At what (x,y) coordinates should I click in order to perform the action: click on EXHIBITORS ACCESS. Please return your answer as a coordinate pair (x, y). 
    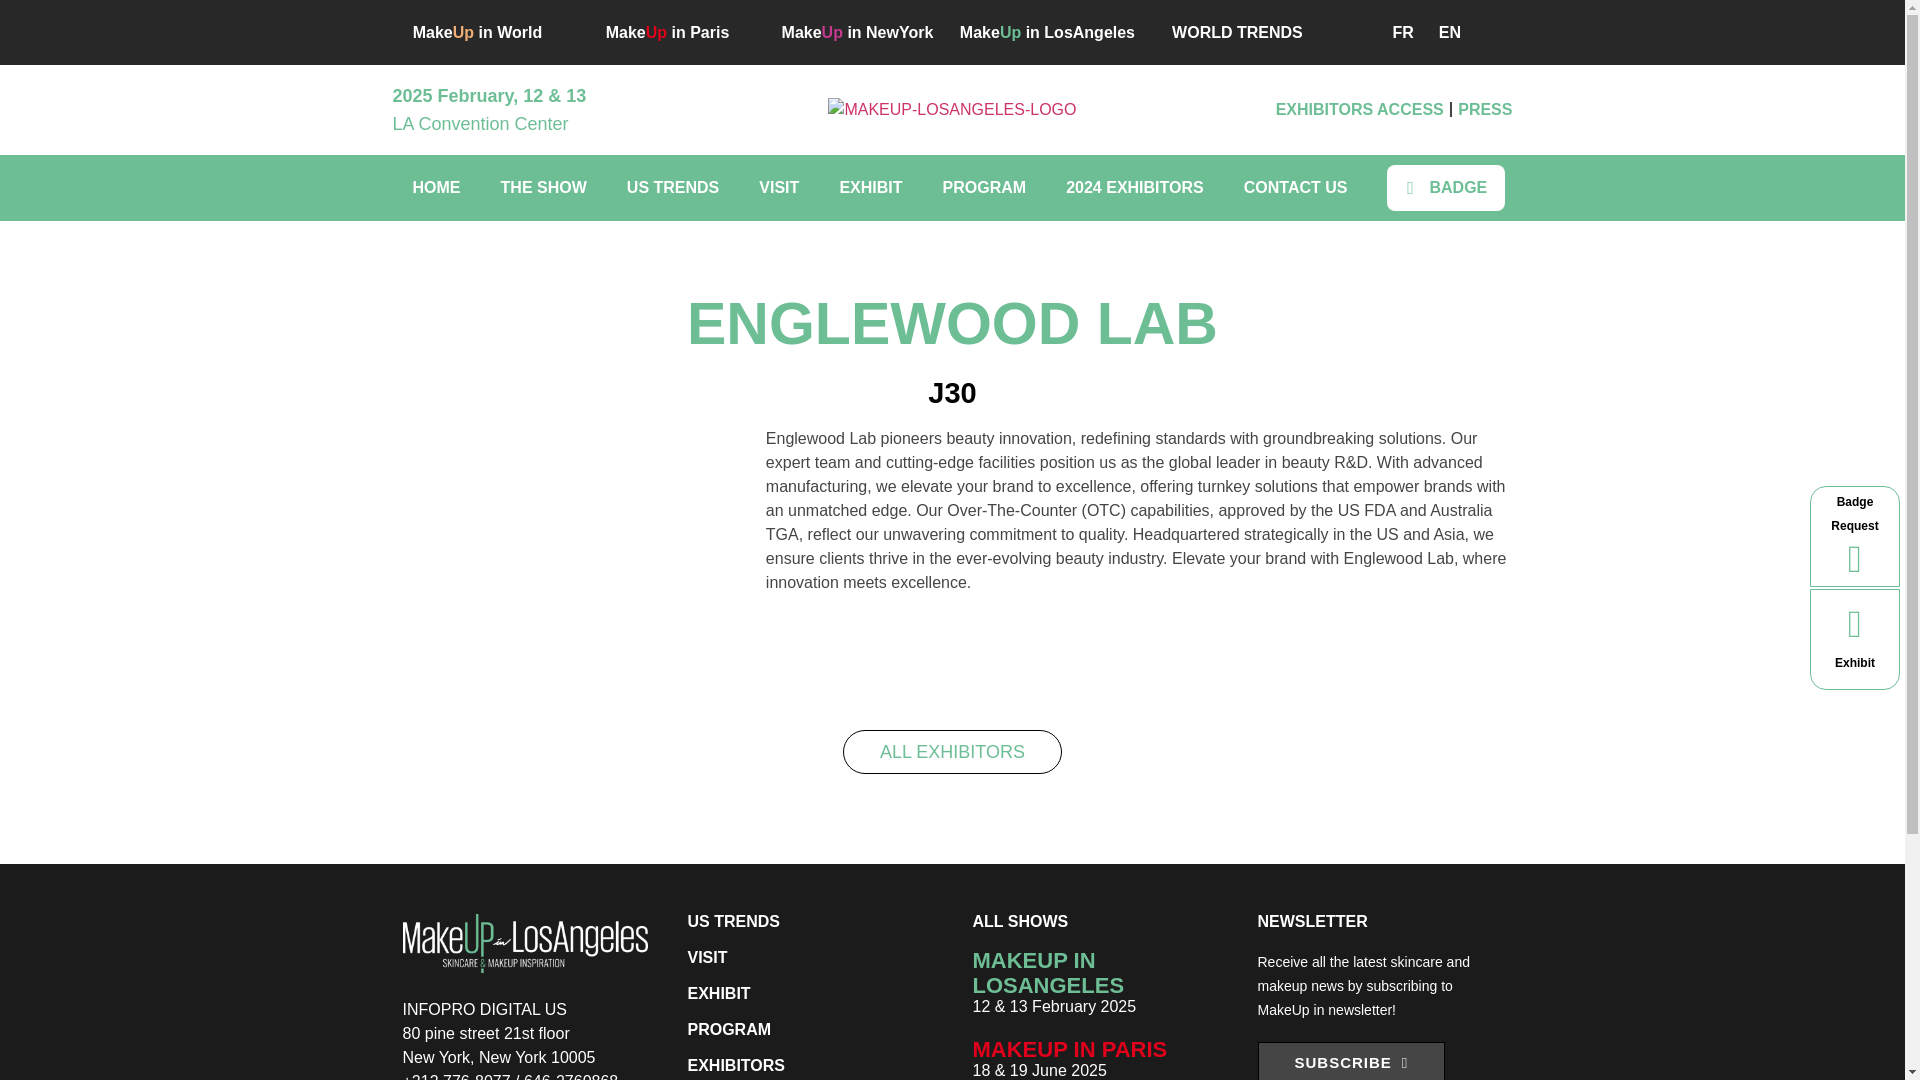
    Looking at the image, I should click on (1360, 109).